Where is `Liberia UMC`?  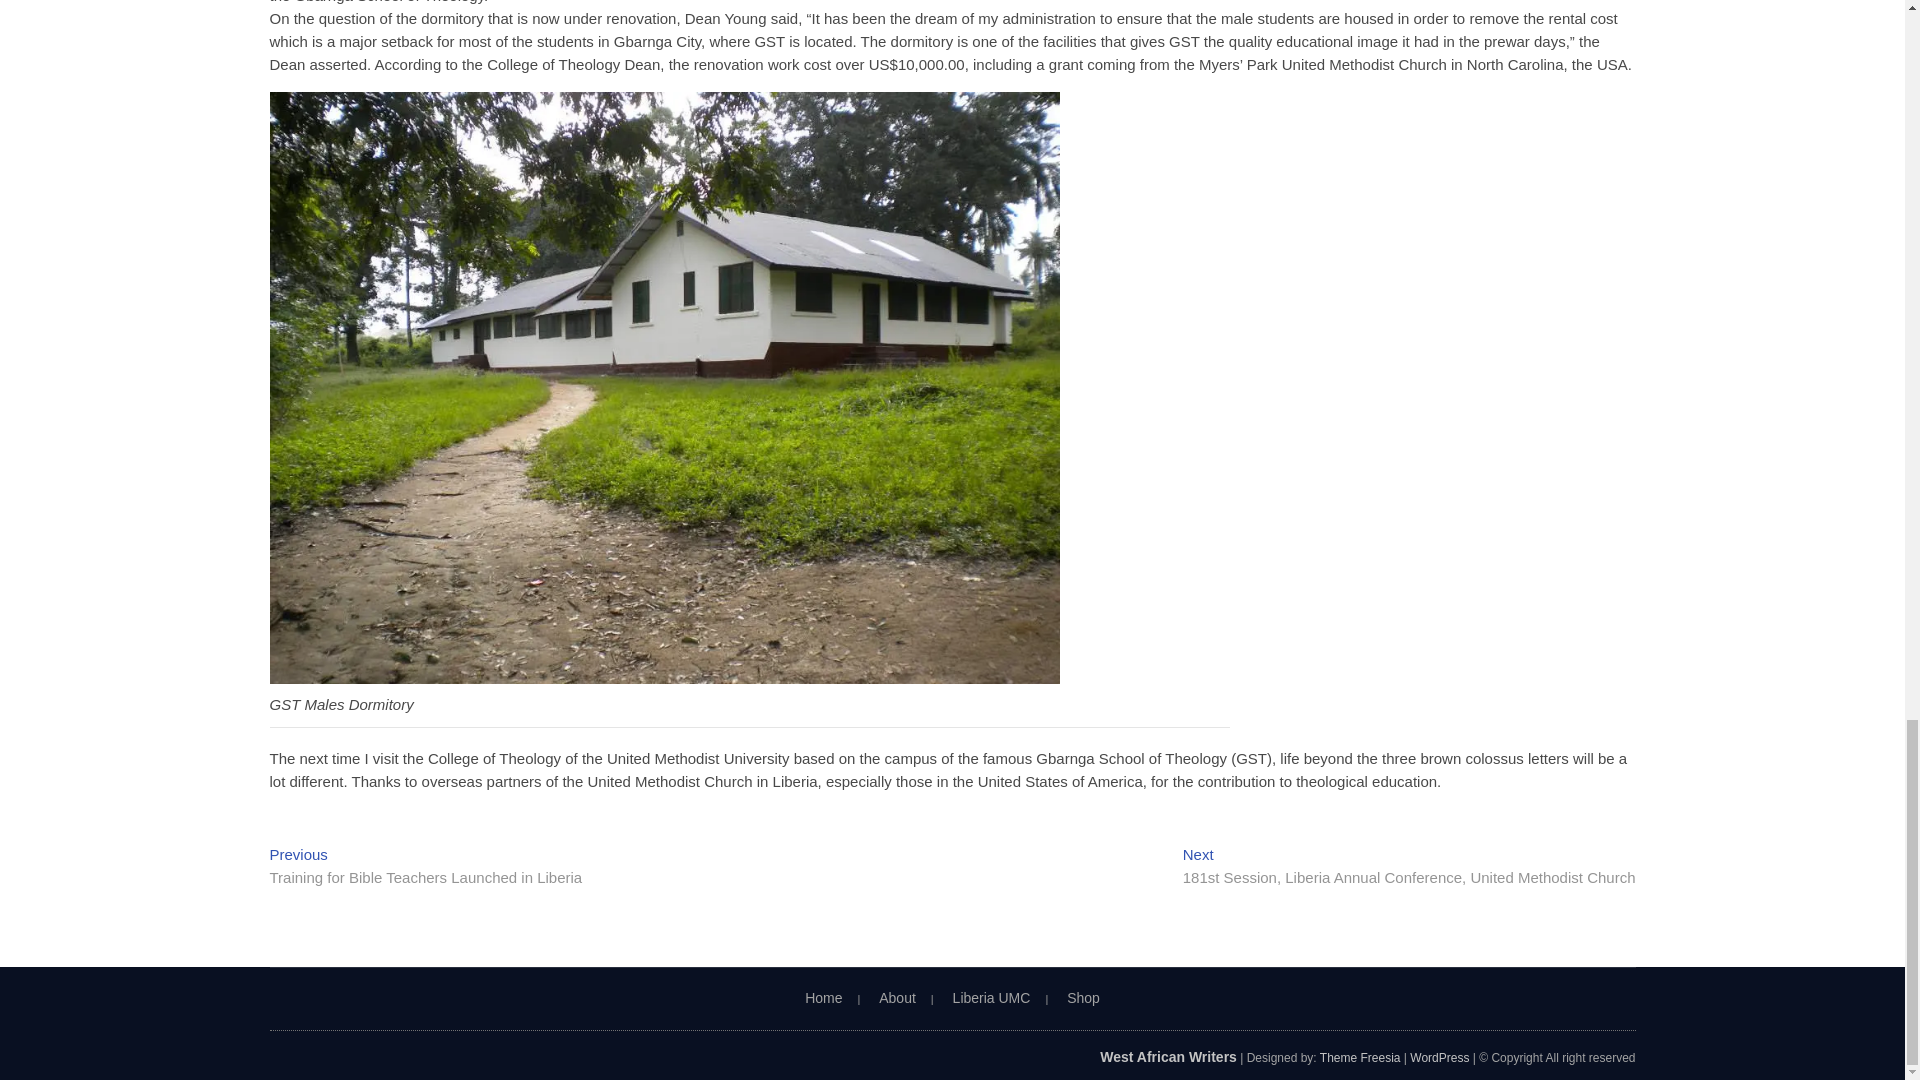
Liberia UMC is located at coordinates (992, 998).